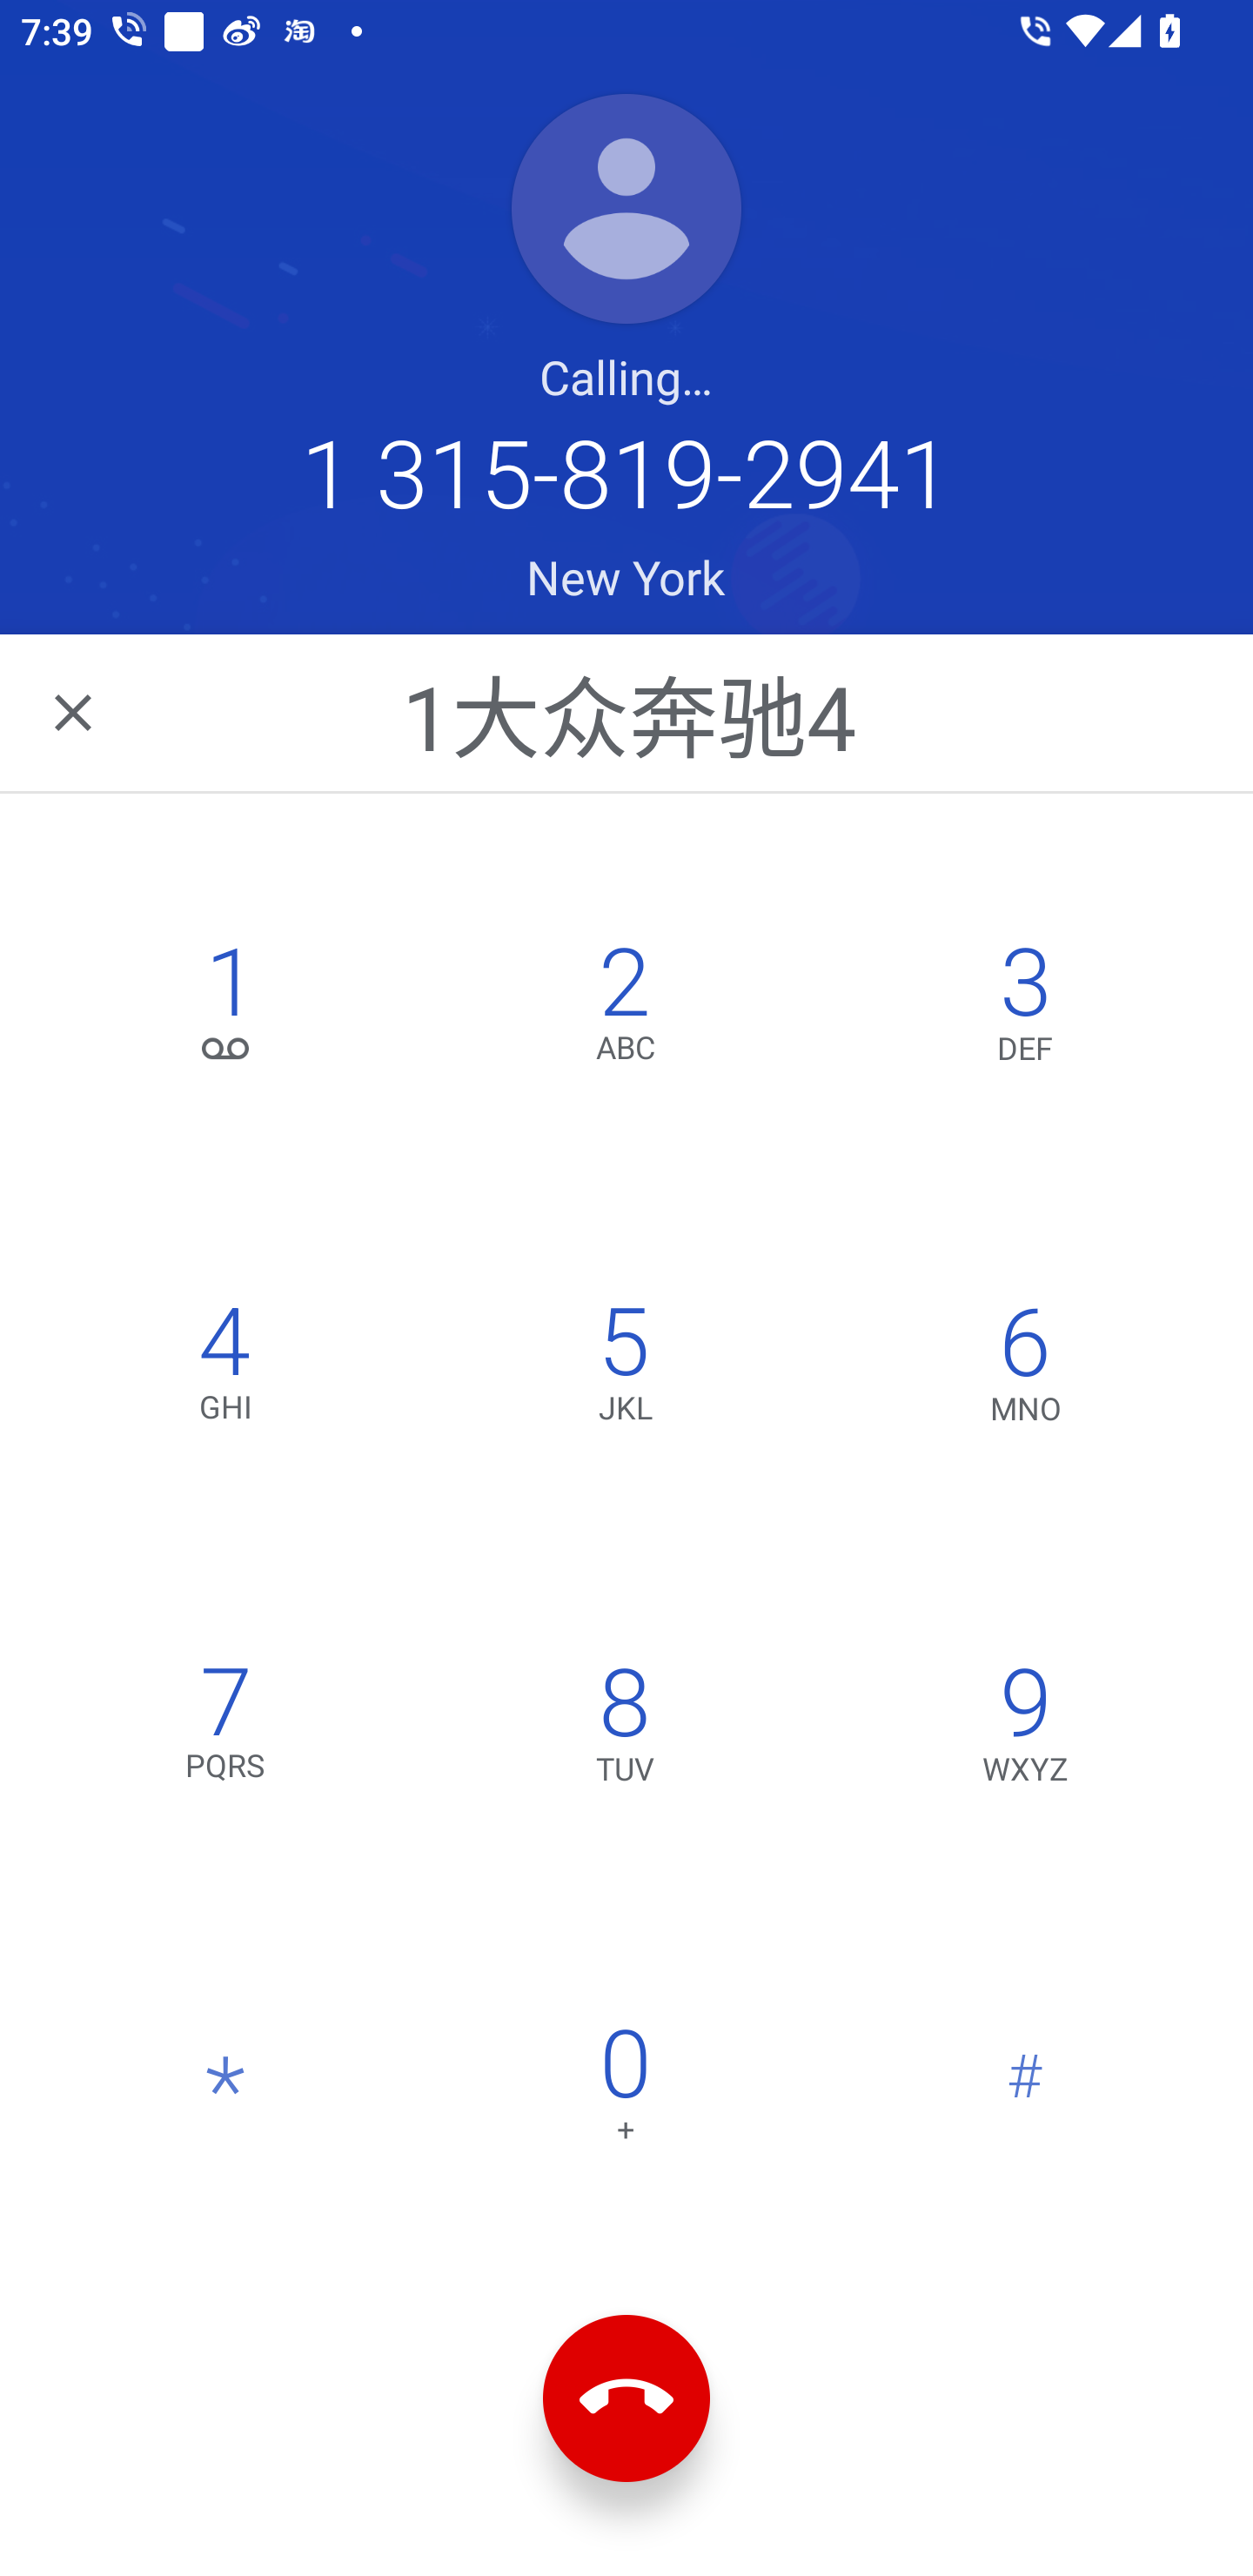 Image resolution: width=1253 pixels, height=2576 pixels. What do you see at coordinates (75, 712) in the screenshot?
I see `Navigate back` at bounding box center [75, 712].